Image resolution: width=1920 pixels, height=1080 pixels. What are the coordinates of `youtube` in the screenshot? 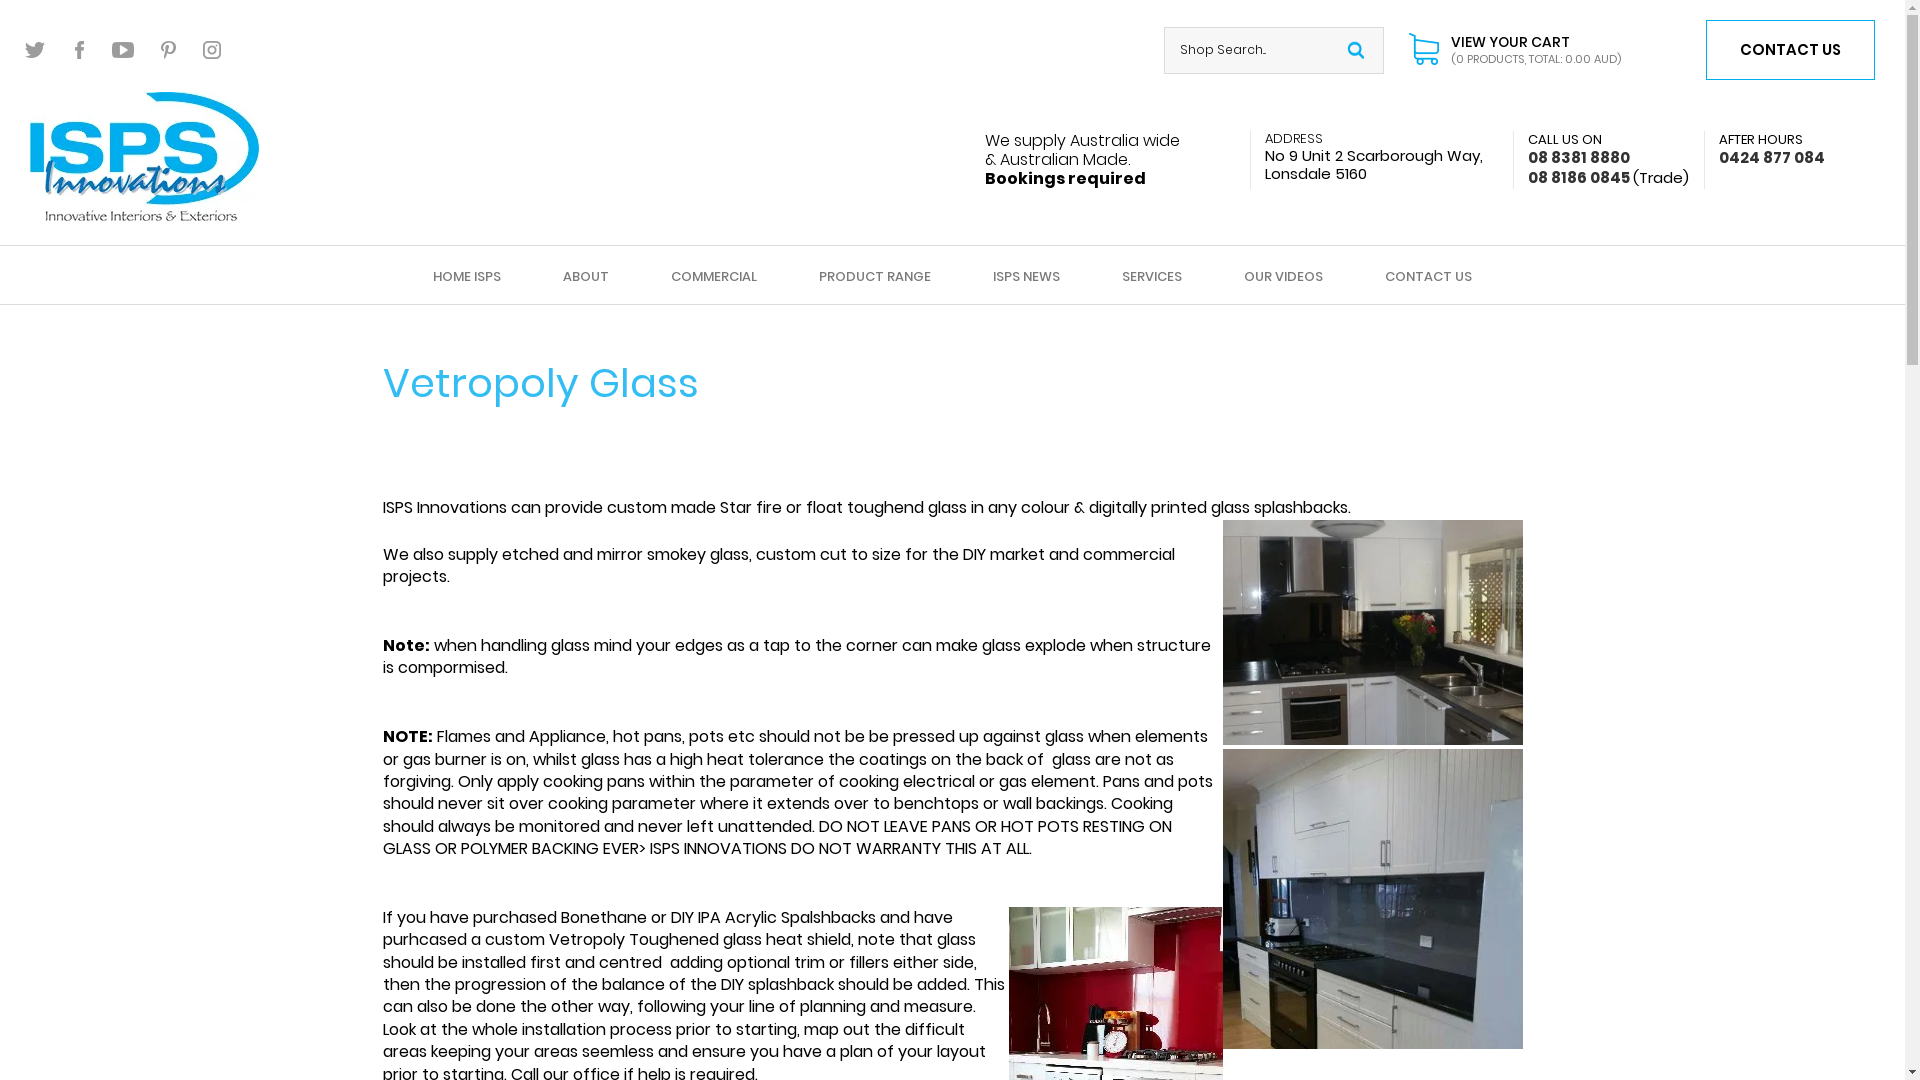 It's located at (124, 50).